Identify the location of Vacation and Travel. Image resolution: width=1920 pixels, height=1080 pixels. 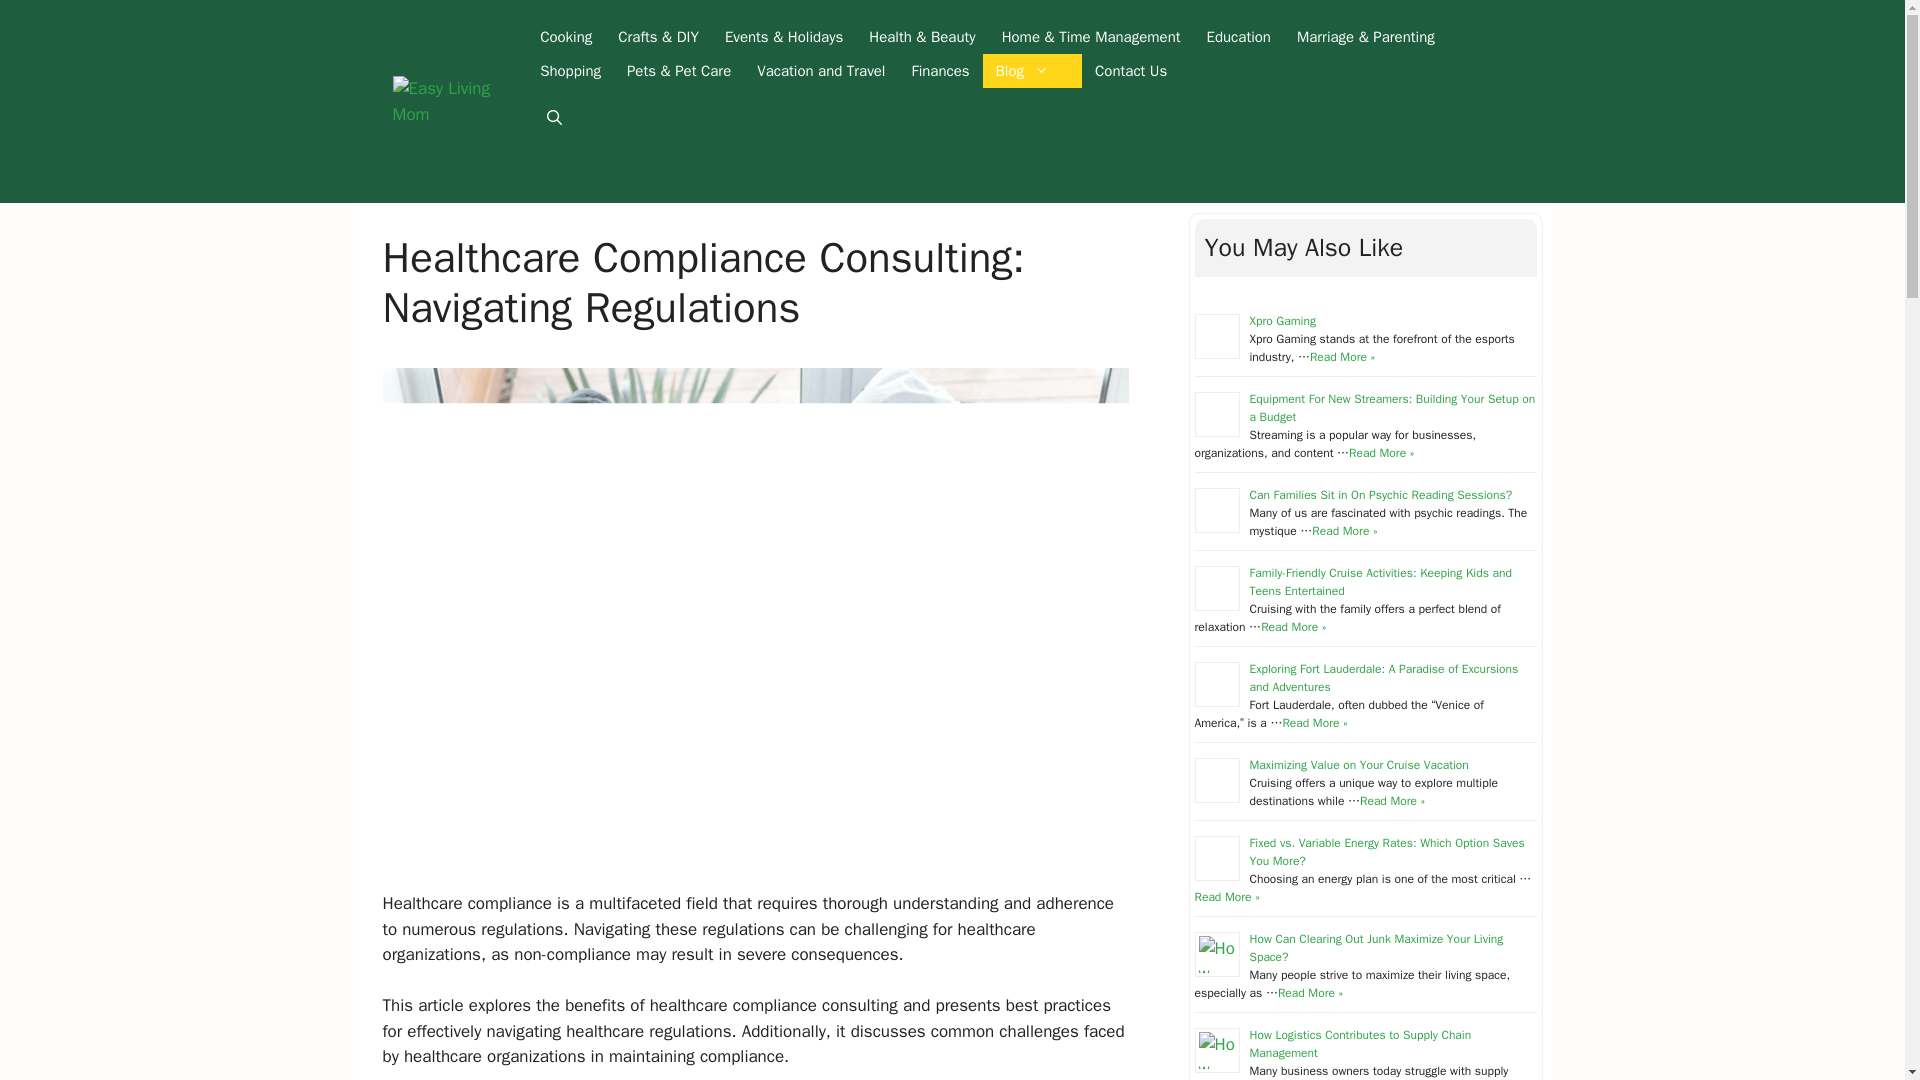
(821, 70).